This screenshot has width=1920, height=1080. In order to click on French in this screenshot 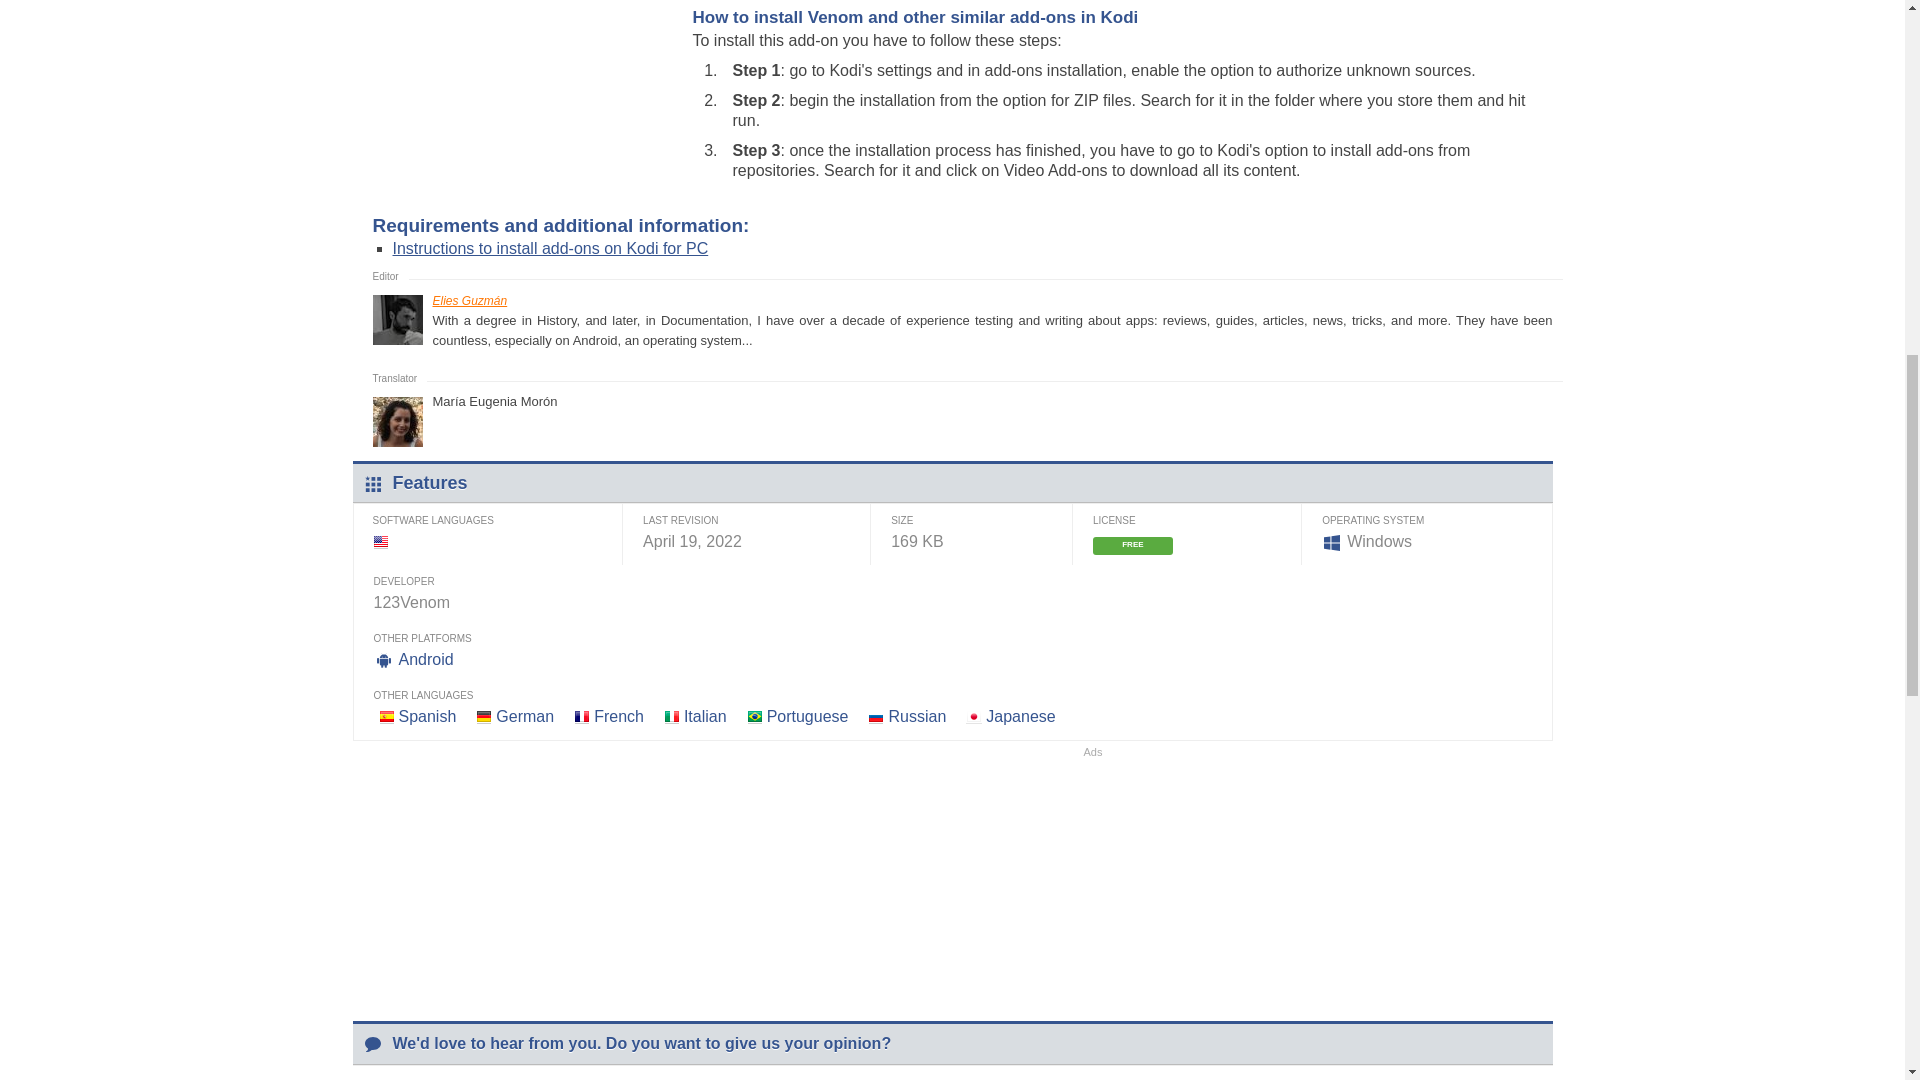, I will do `click(618, 716)`.